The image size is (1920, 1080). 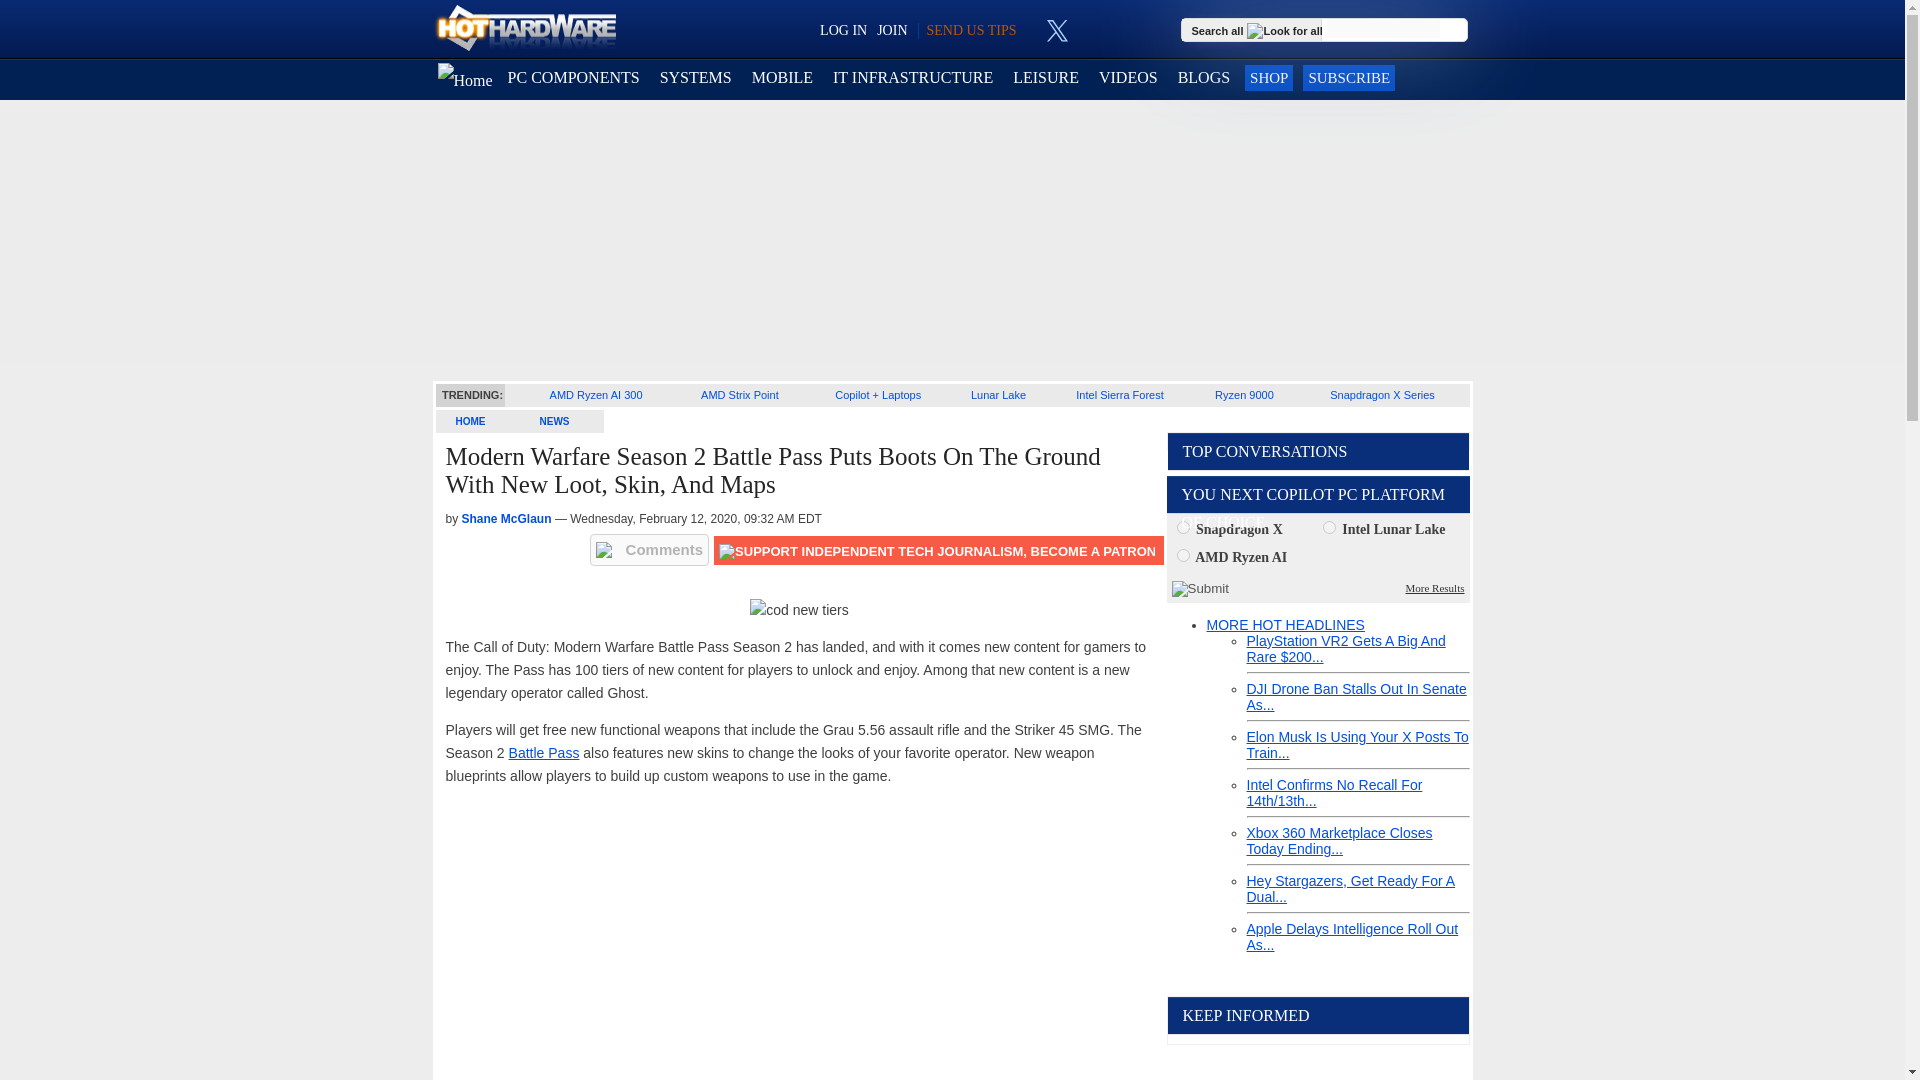 I want to click on JOIN, so click(x=892, y=30).